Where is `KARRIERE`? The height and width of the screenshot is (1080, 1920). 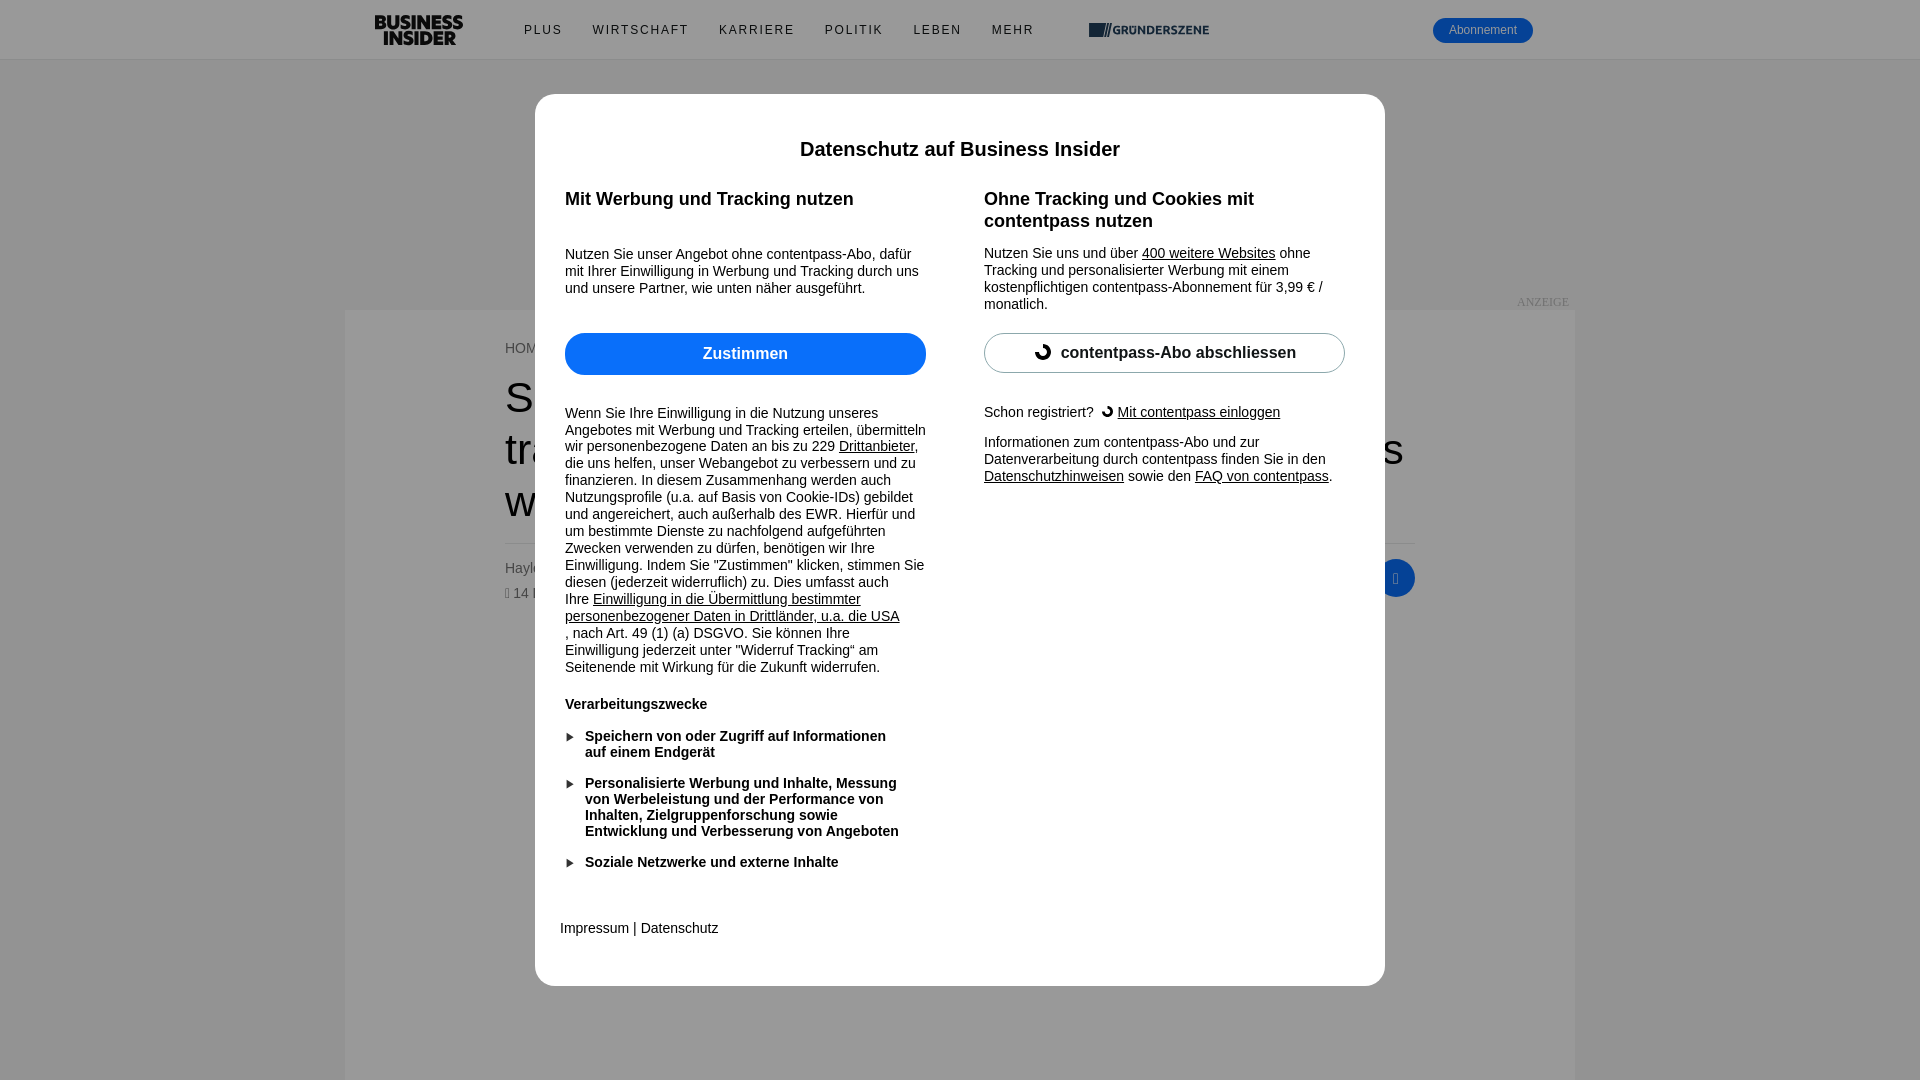 KARRIERE is located at coordinates (757, 30).